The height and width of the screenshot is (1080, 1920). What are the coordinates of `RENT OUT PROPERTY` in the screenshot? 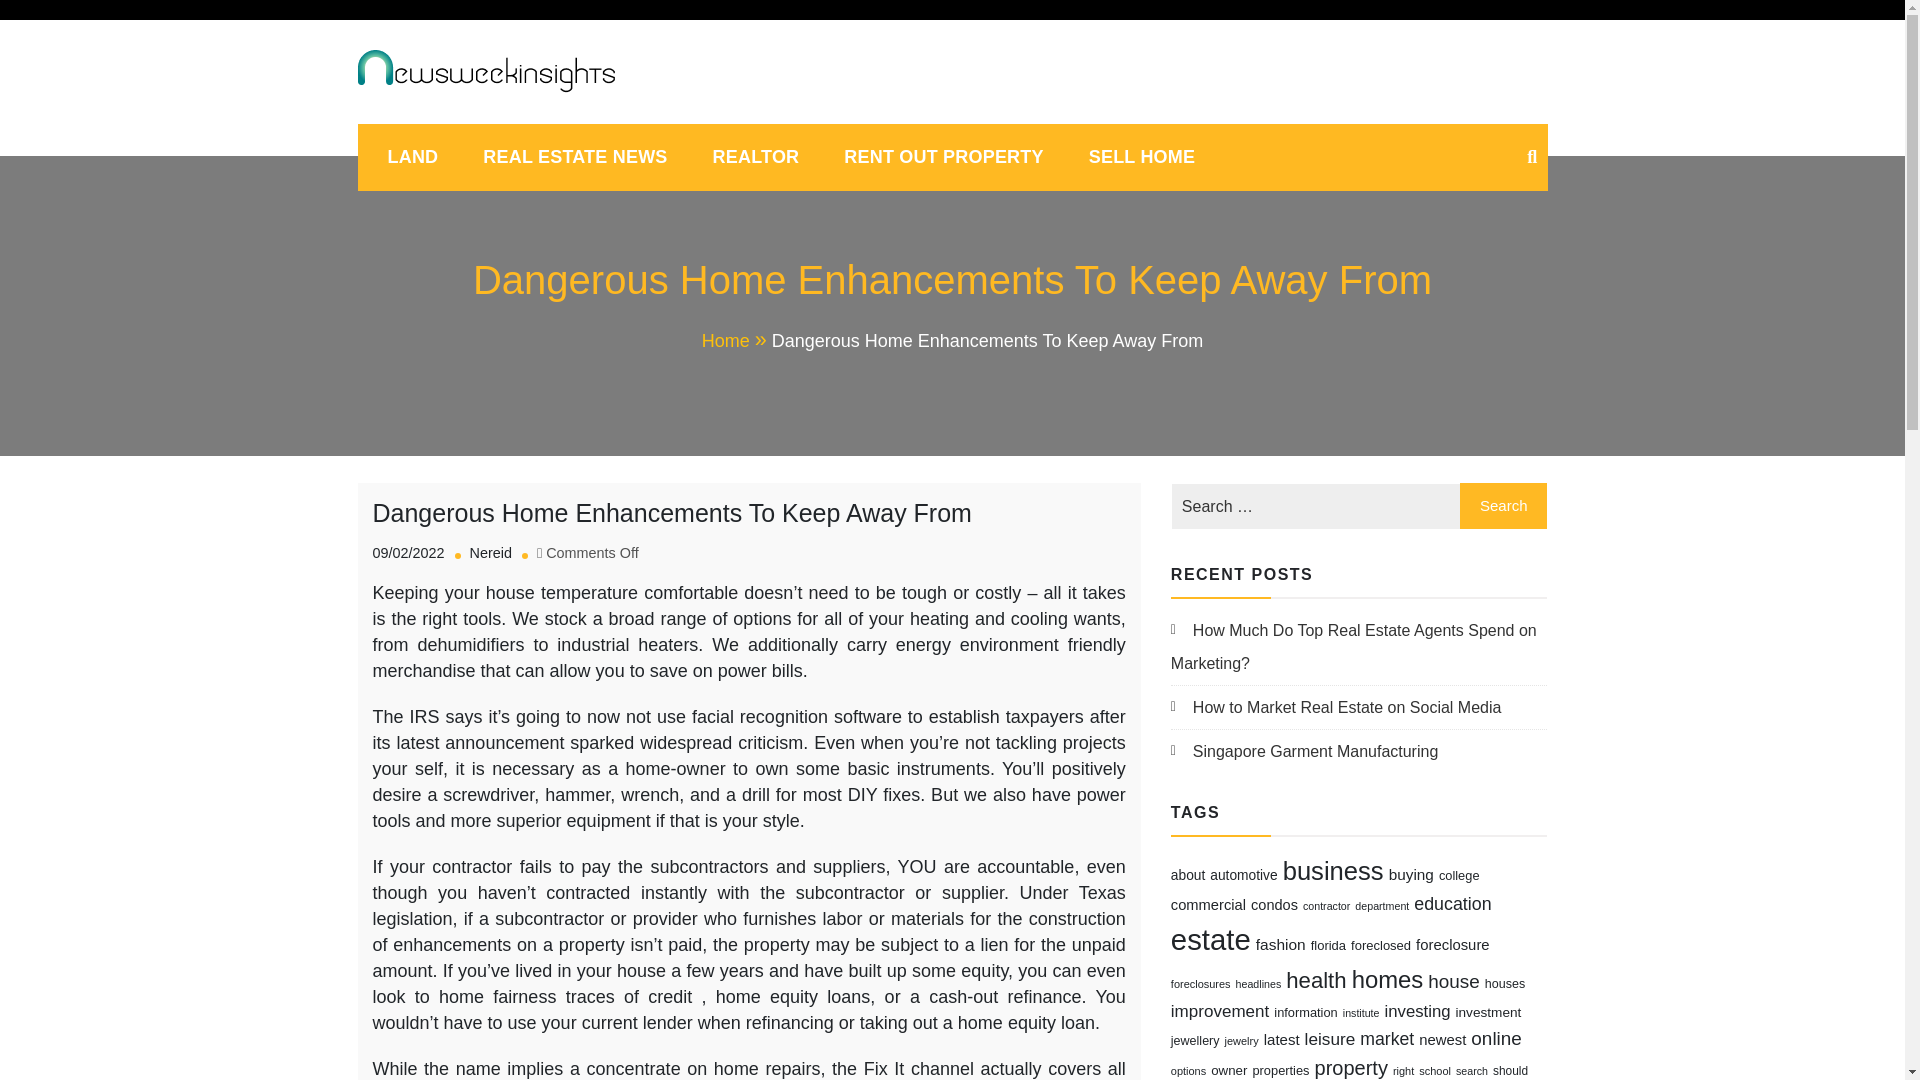 It's located at (943, 157).